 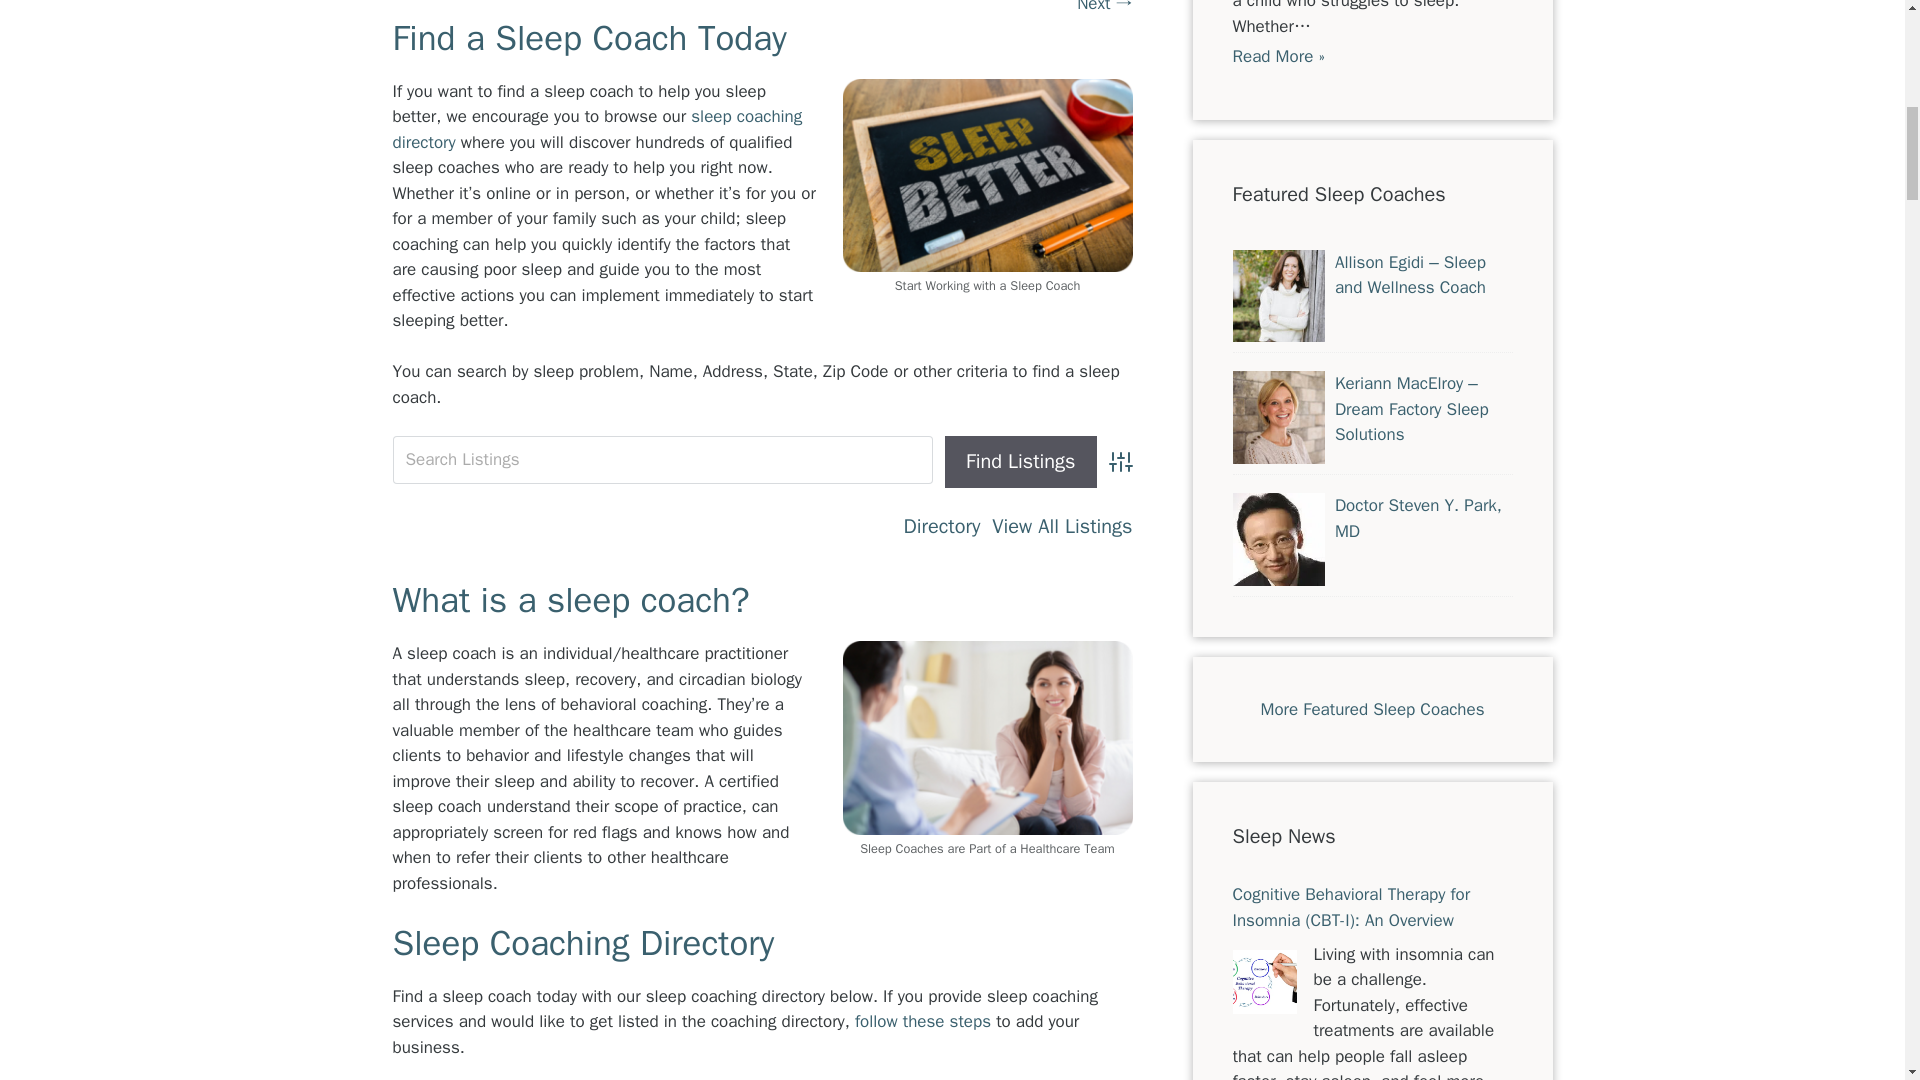 What do you see at coordinates (942, 526) in the screenshot?
I see `Directory` at bounding box center [942, 526].